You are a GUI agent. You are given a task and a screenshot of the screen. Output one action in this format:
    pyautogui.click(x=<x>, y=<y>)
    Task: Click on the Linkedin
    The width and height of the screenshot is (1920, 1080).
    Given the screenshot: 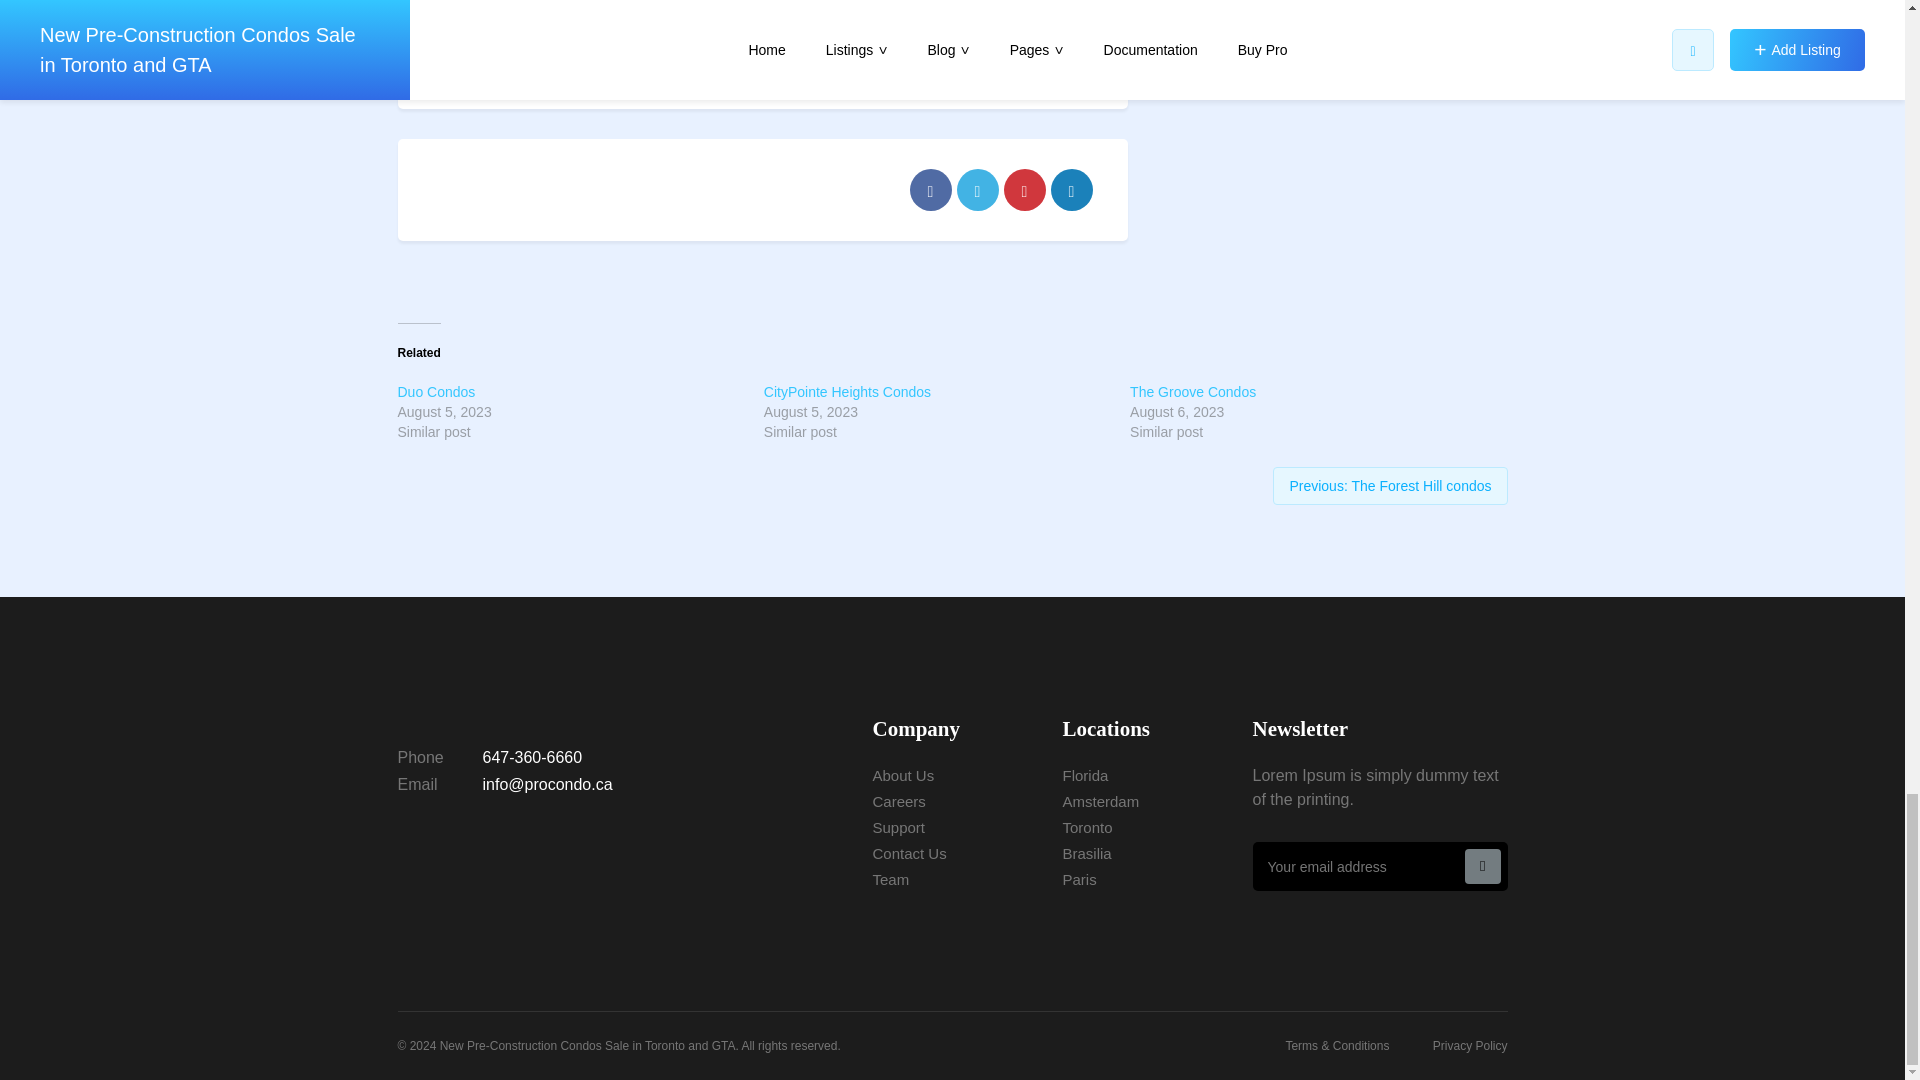 What is the action you would take?
    pyautogui.click(x=1071, y=189)
    